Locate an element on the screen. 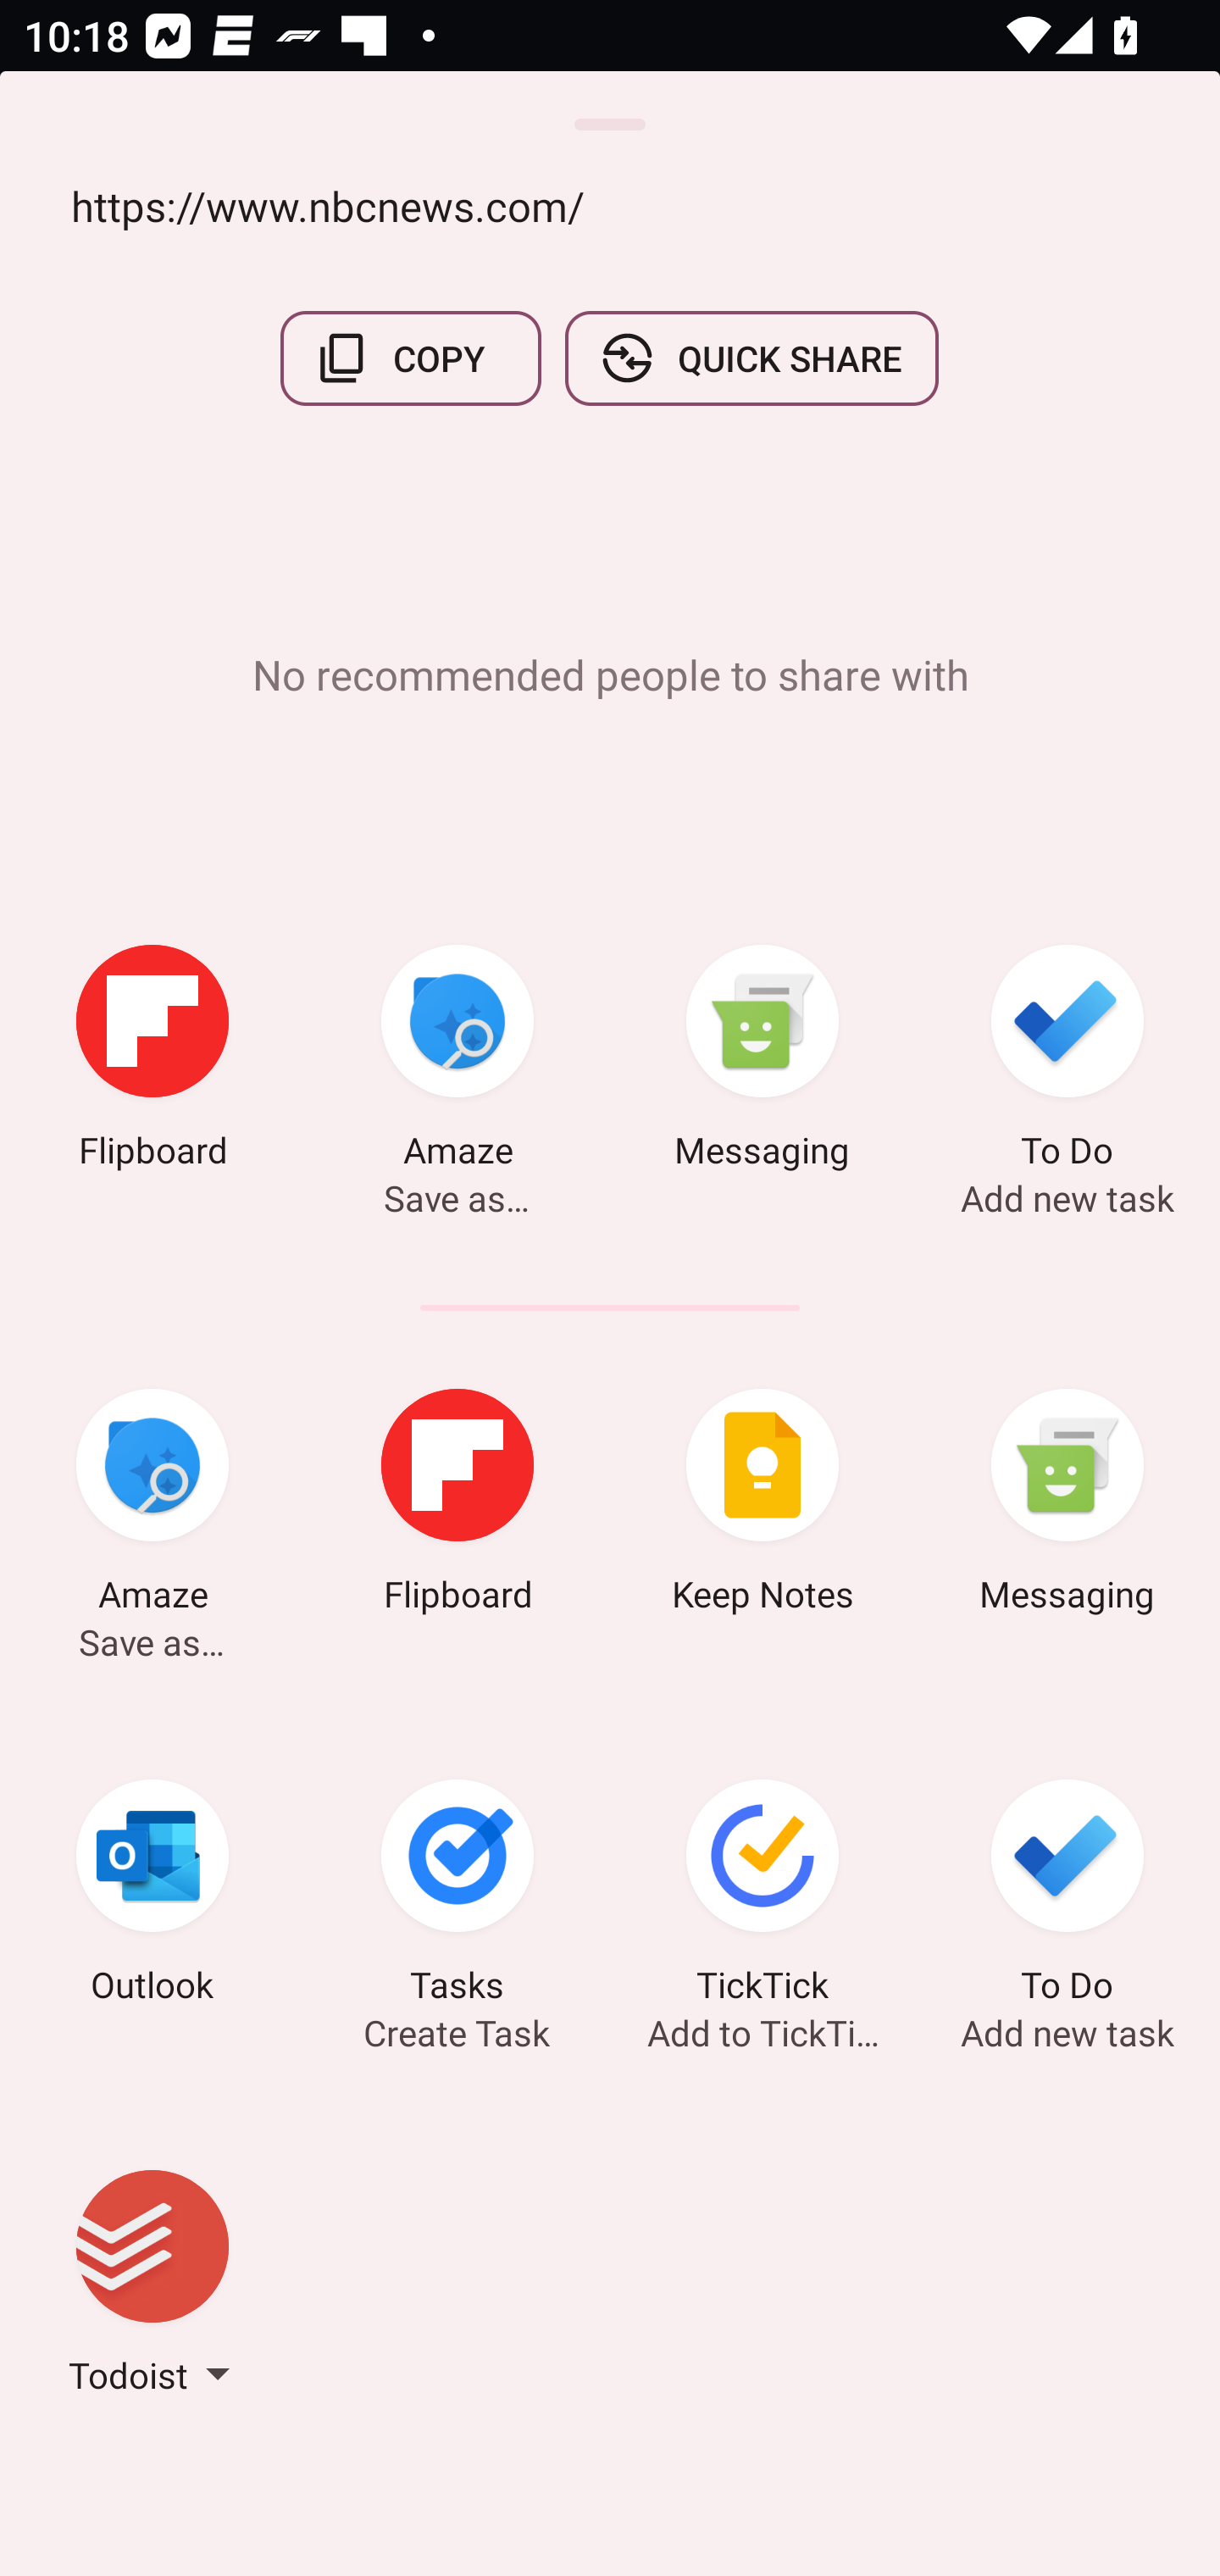 This screenshot has width=1220, height=2576. Amaze Save as… is located at coordinates (152, 1507).